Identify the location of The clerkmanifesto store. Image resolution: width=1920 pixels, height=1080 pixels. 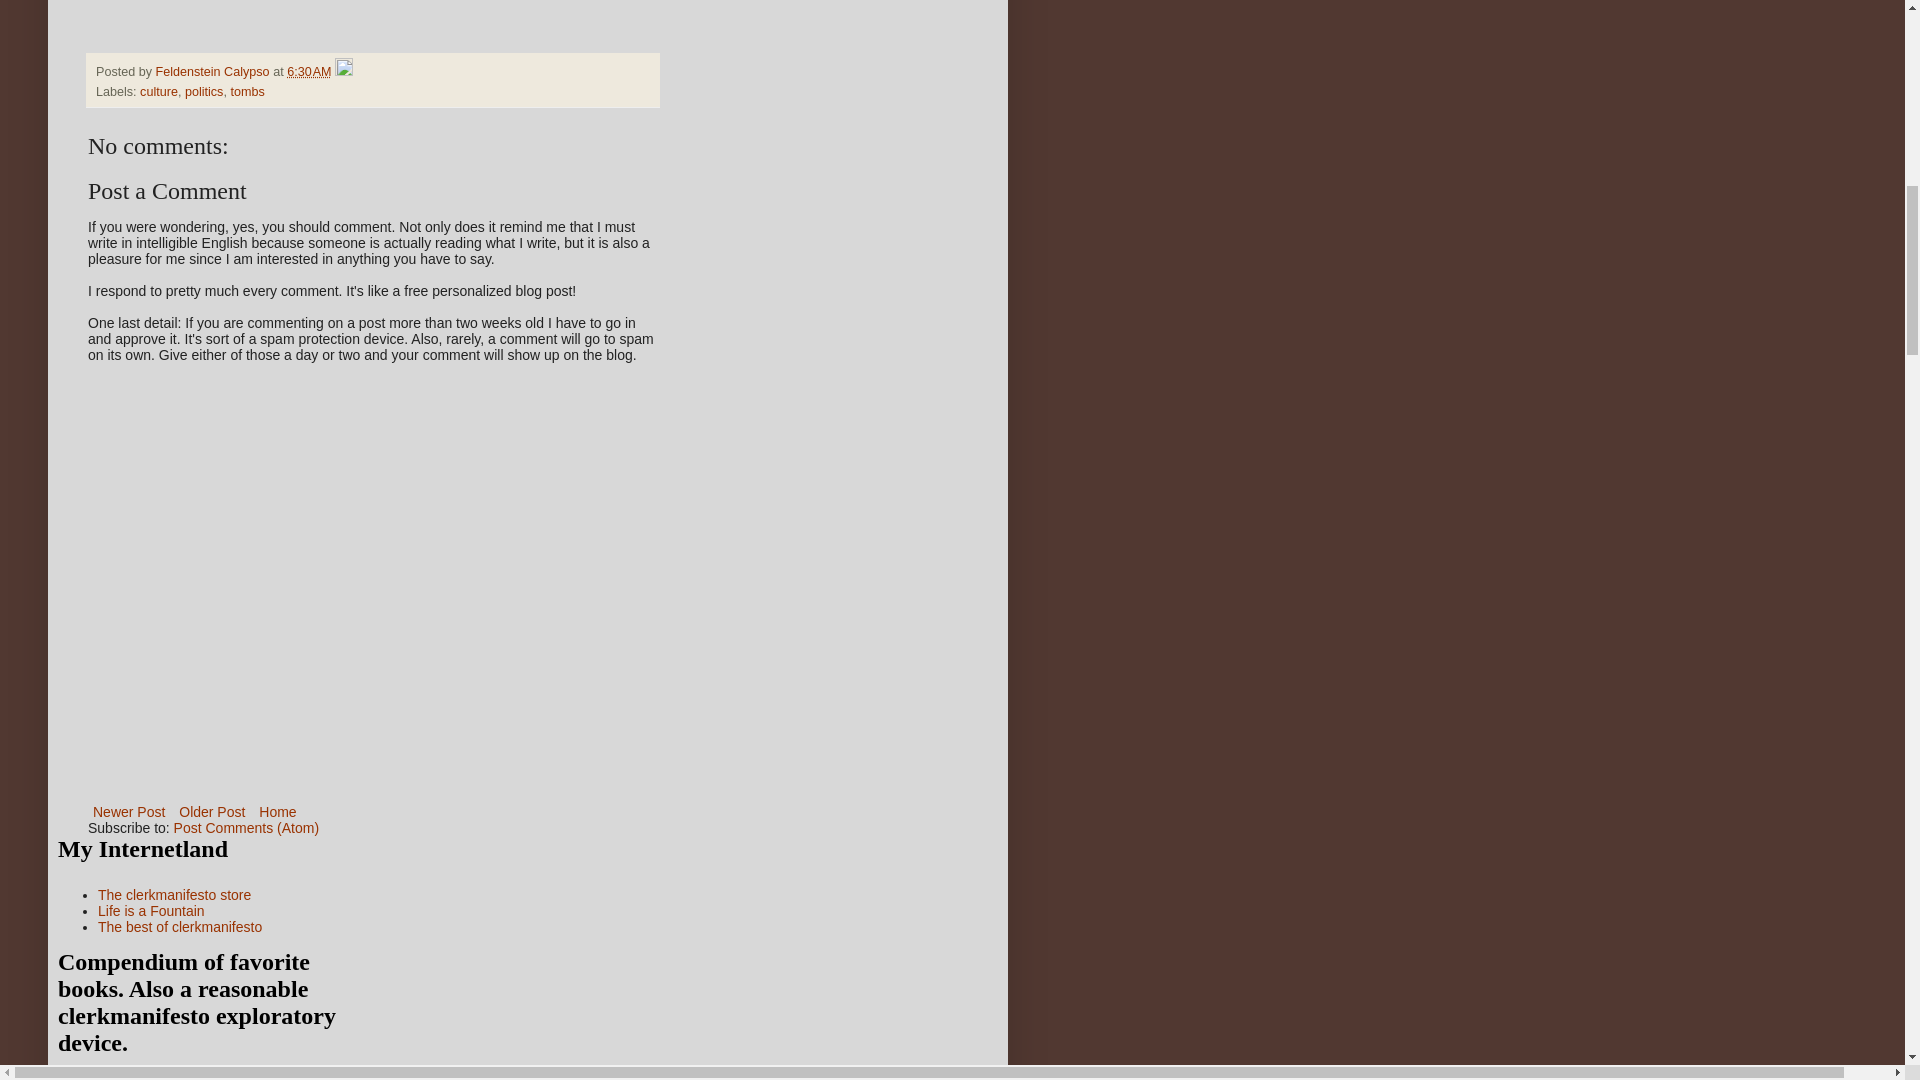
(174, 894).